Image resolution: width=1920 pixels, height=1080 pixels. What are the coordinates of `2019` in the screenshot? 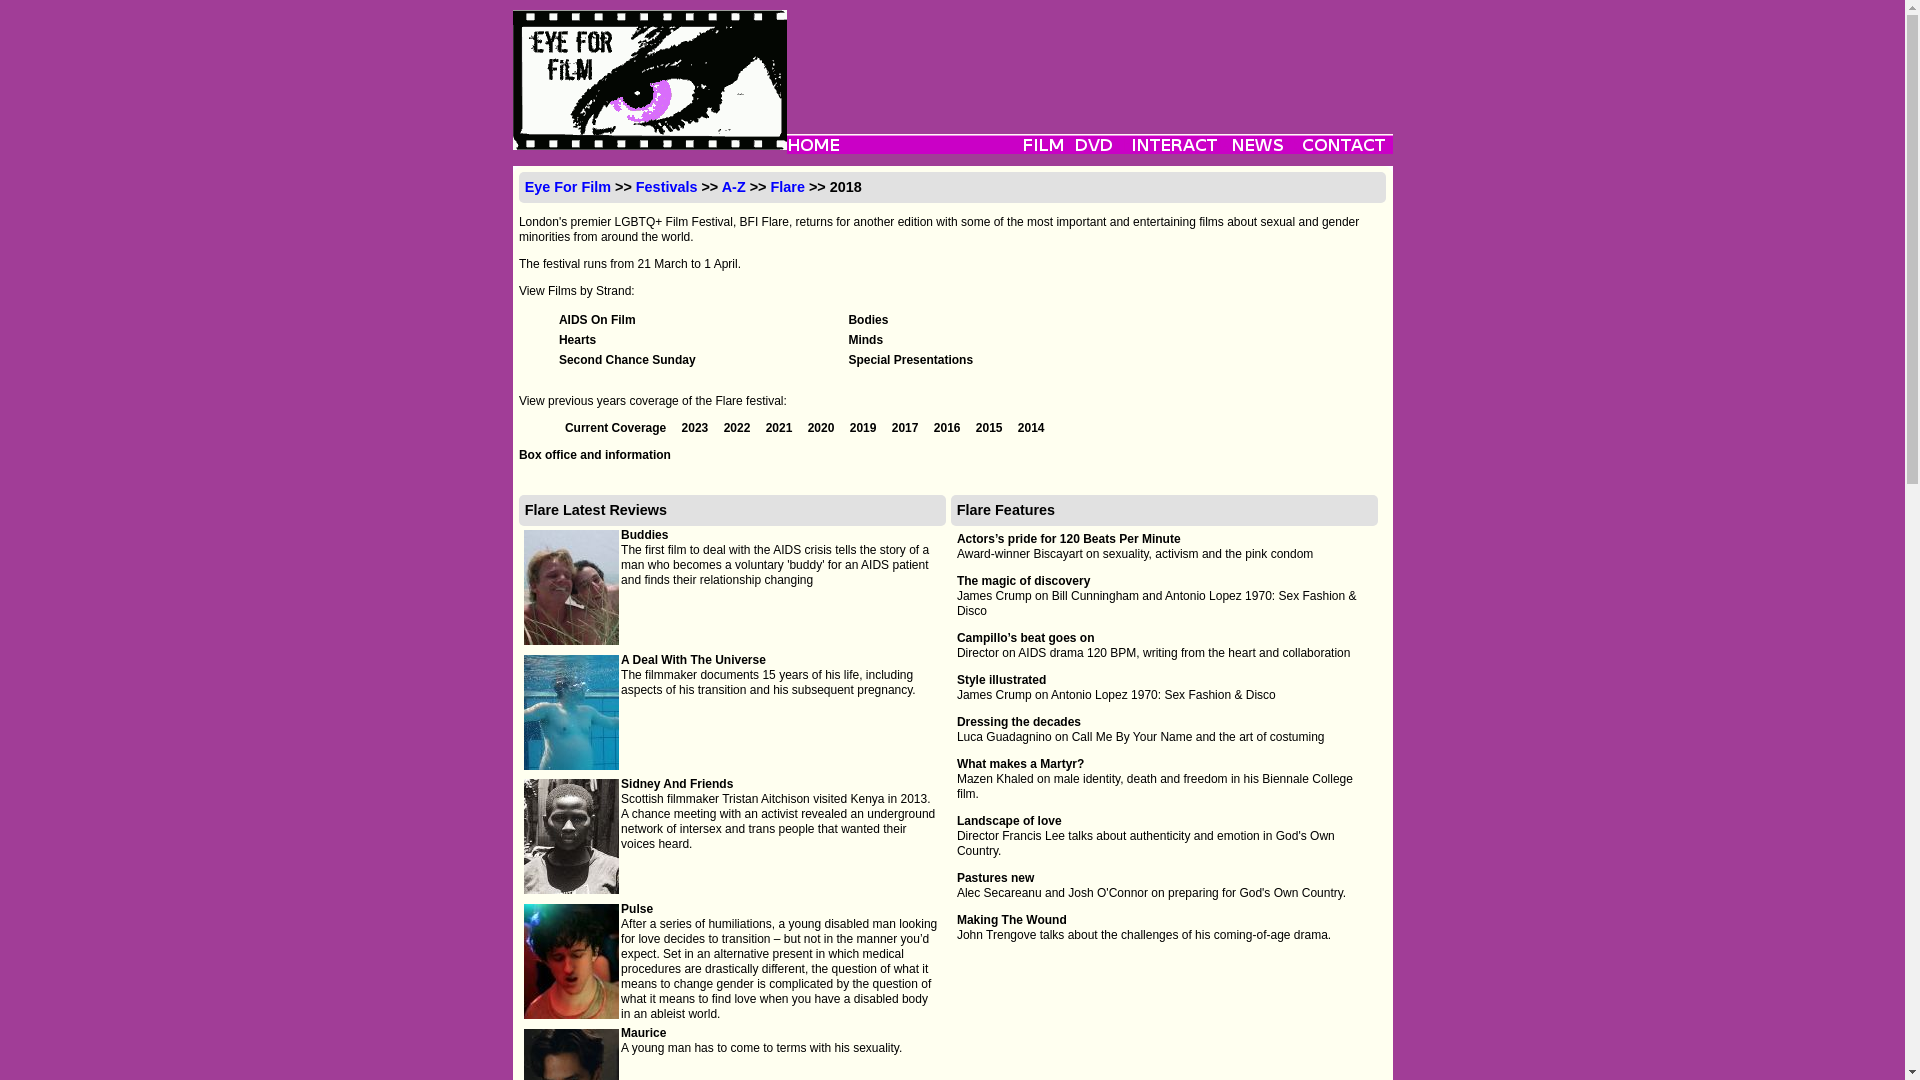 It's located at (864, 428).